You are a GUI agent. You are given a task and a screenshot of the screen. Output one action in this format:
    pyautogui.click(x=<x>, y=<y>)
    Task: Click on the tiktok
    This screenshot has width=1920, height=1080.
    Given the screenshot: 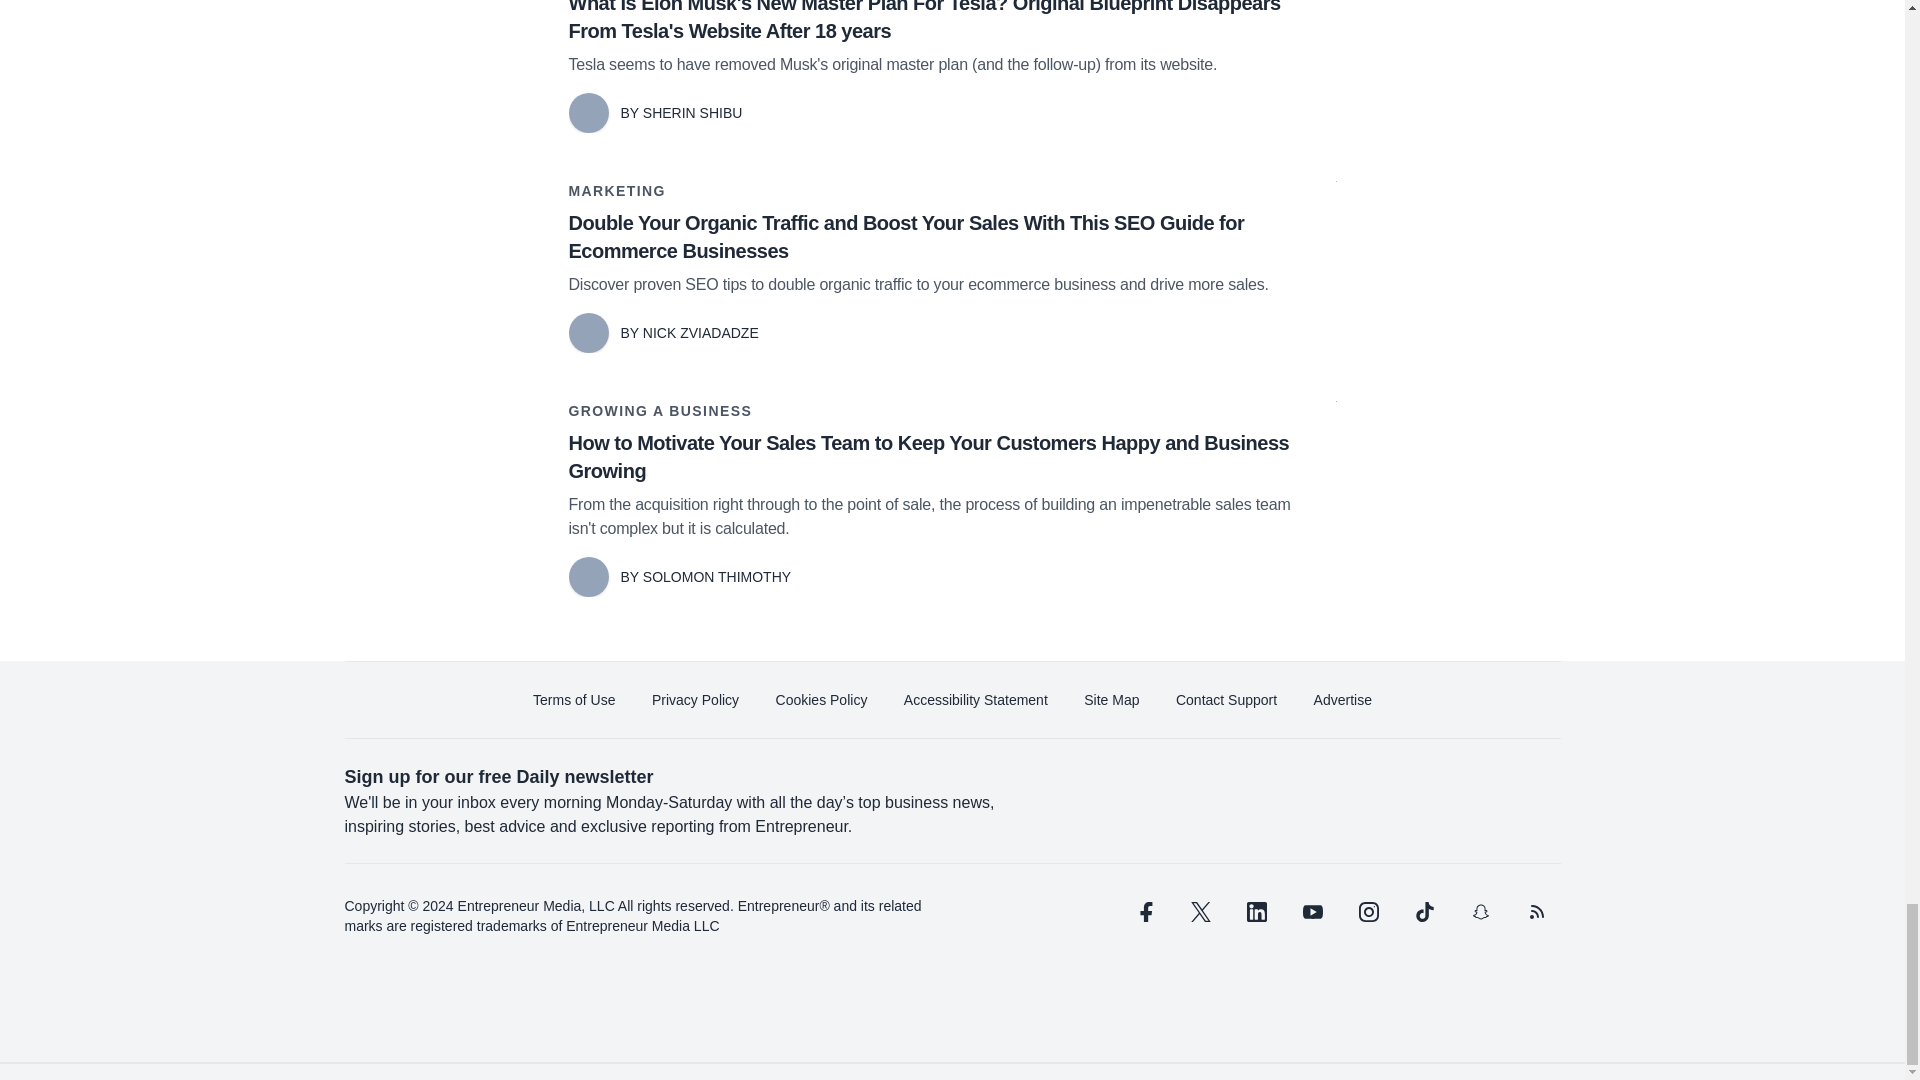 What is the action you would take?
    pyautogui.click(x=1423, y=912)
    